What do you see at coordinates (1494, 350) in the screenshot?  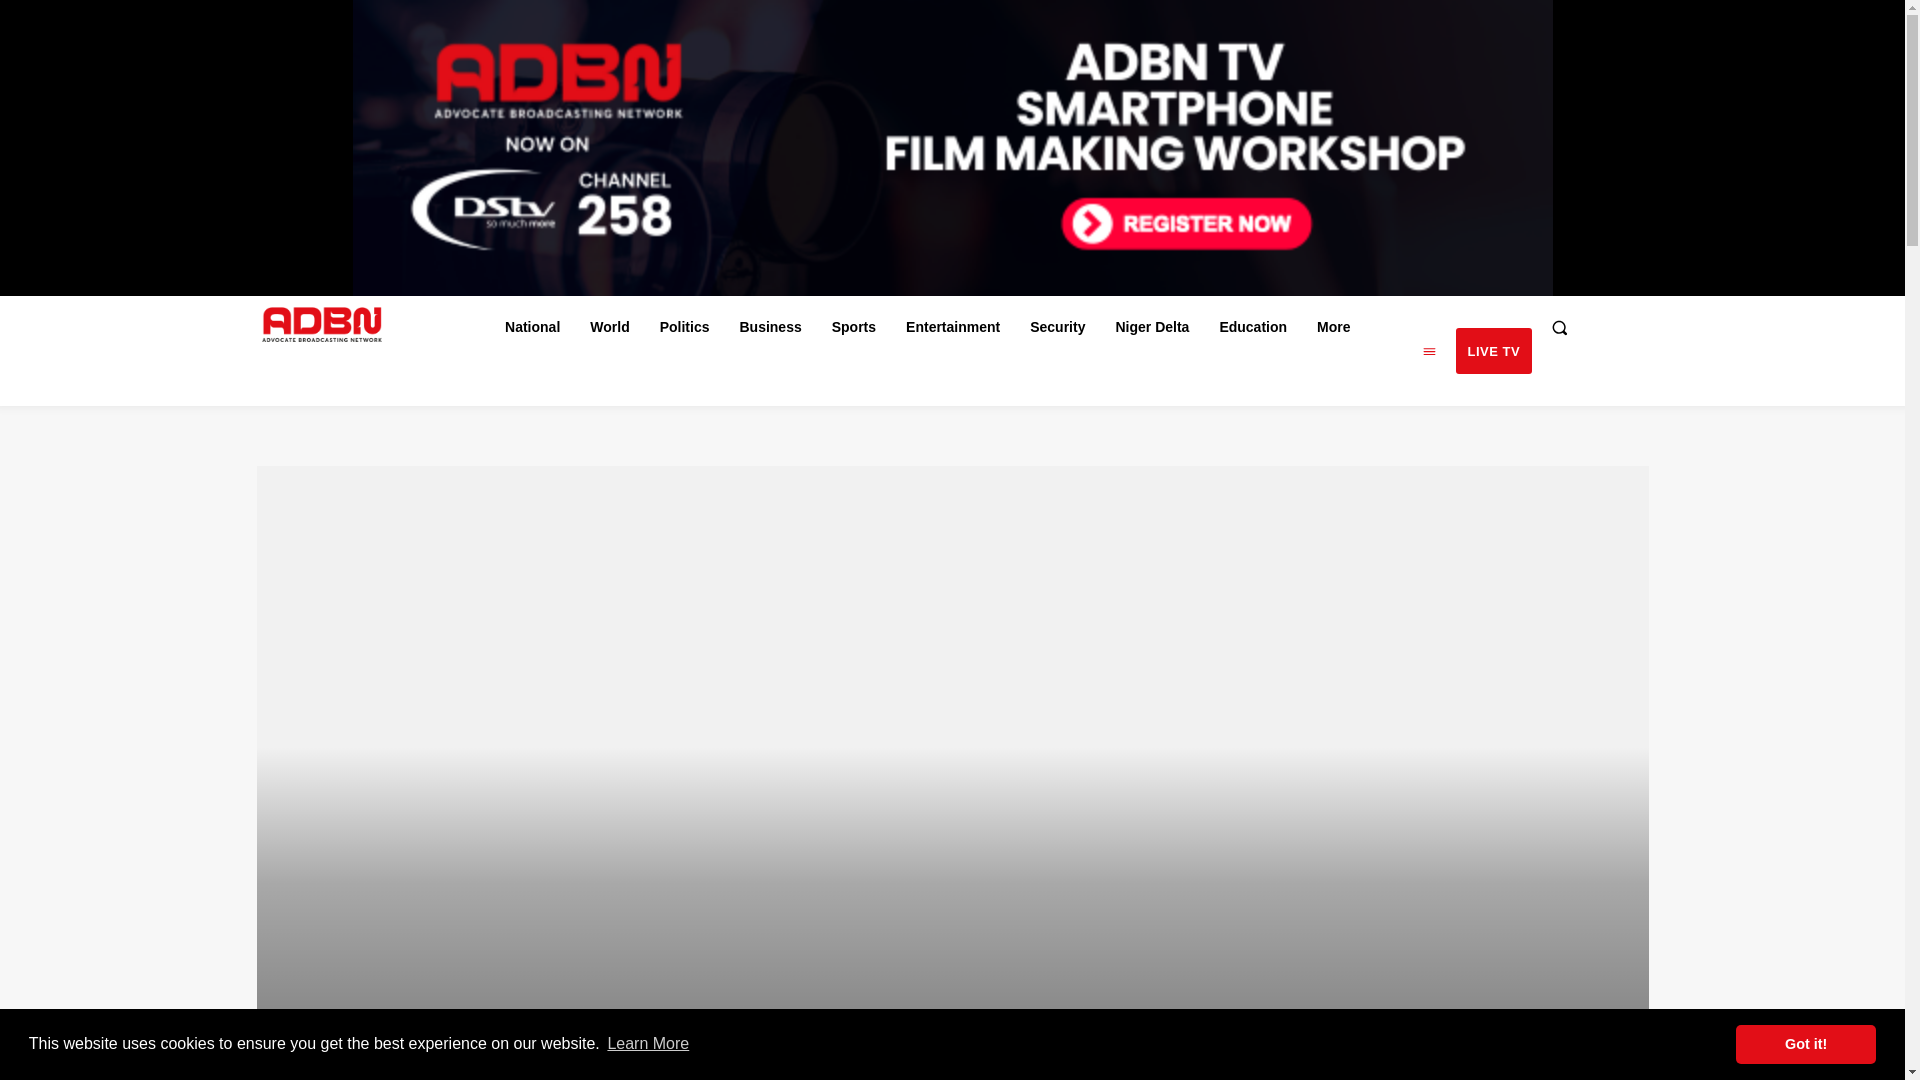 I see `Live TV` at bounding box center [1494, 350].